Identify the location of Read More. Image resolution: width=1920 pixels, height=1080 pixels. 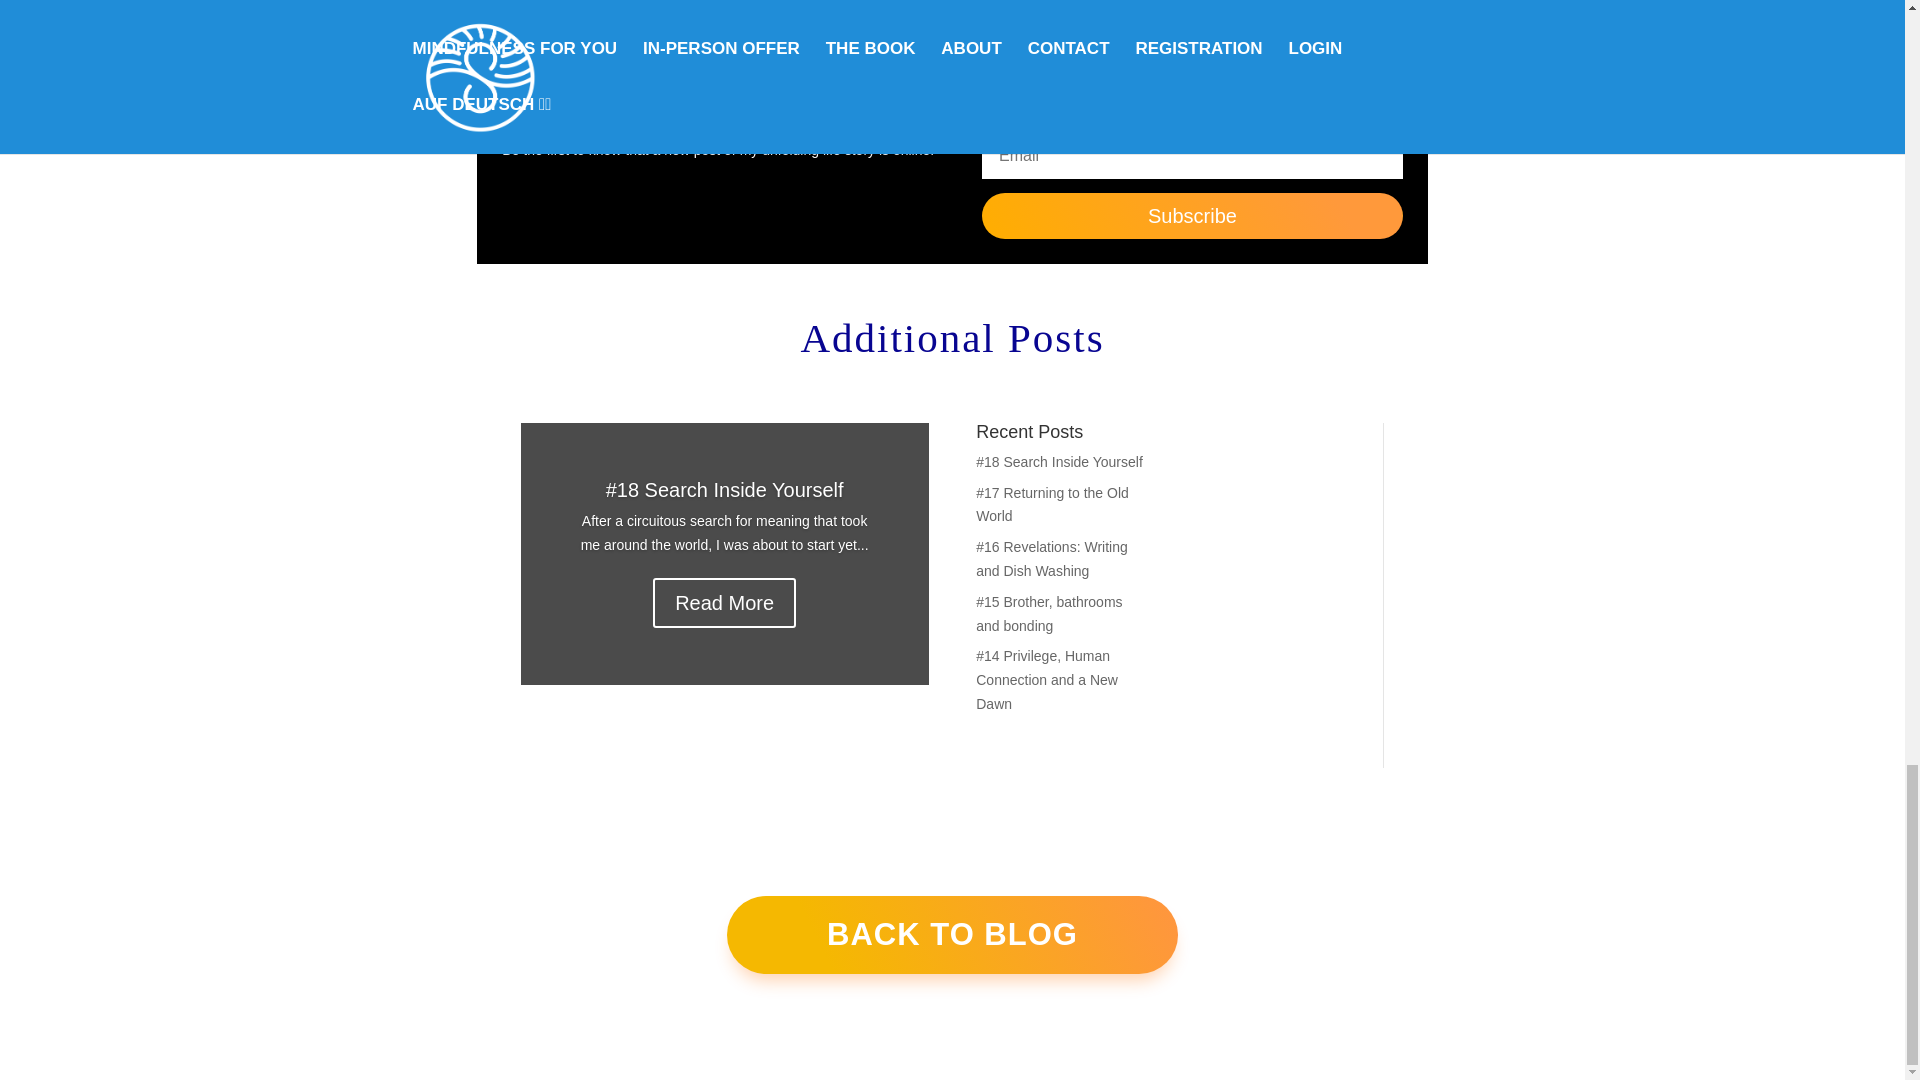
(724, 602).